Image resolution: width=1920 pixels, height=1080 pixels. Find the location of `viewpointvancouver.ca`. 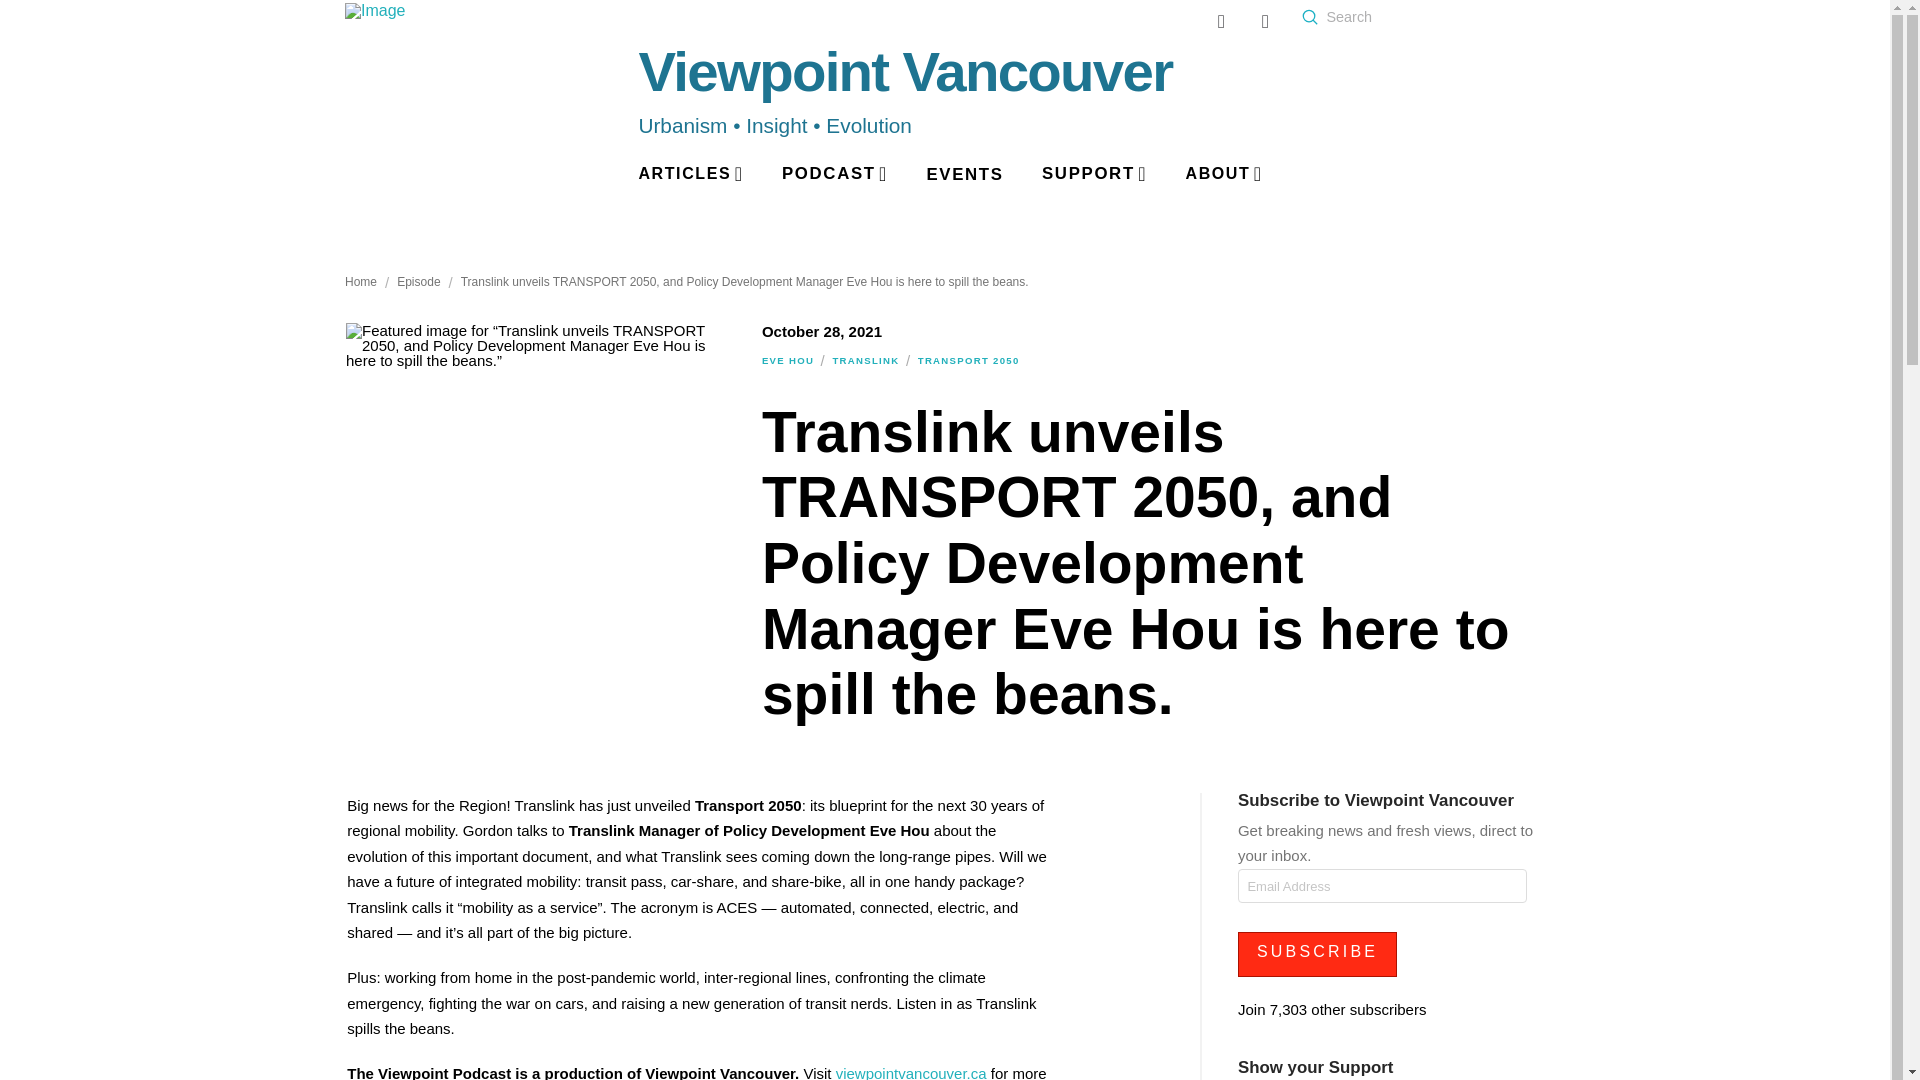

viewpointvancouver.ca is located at coordinates (910, 1072).